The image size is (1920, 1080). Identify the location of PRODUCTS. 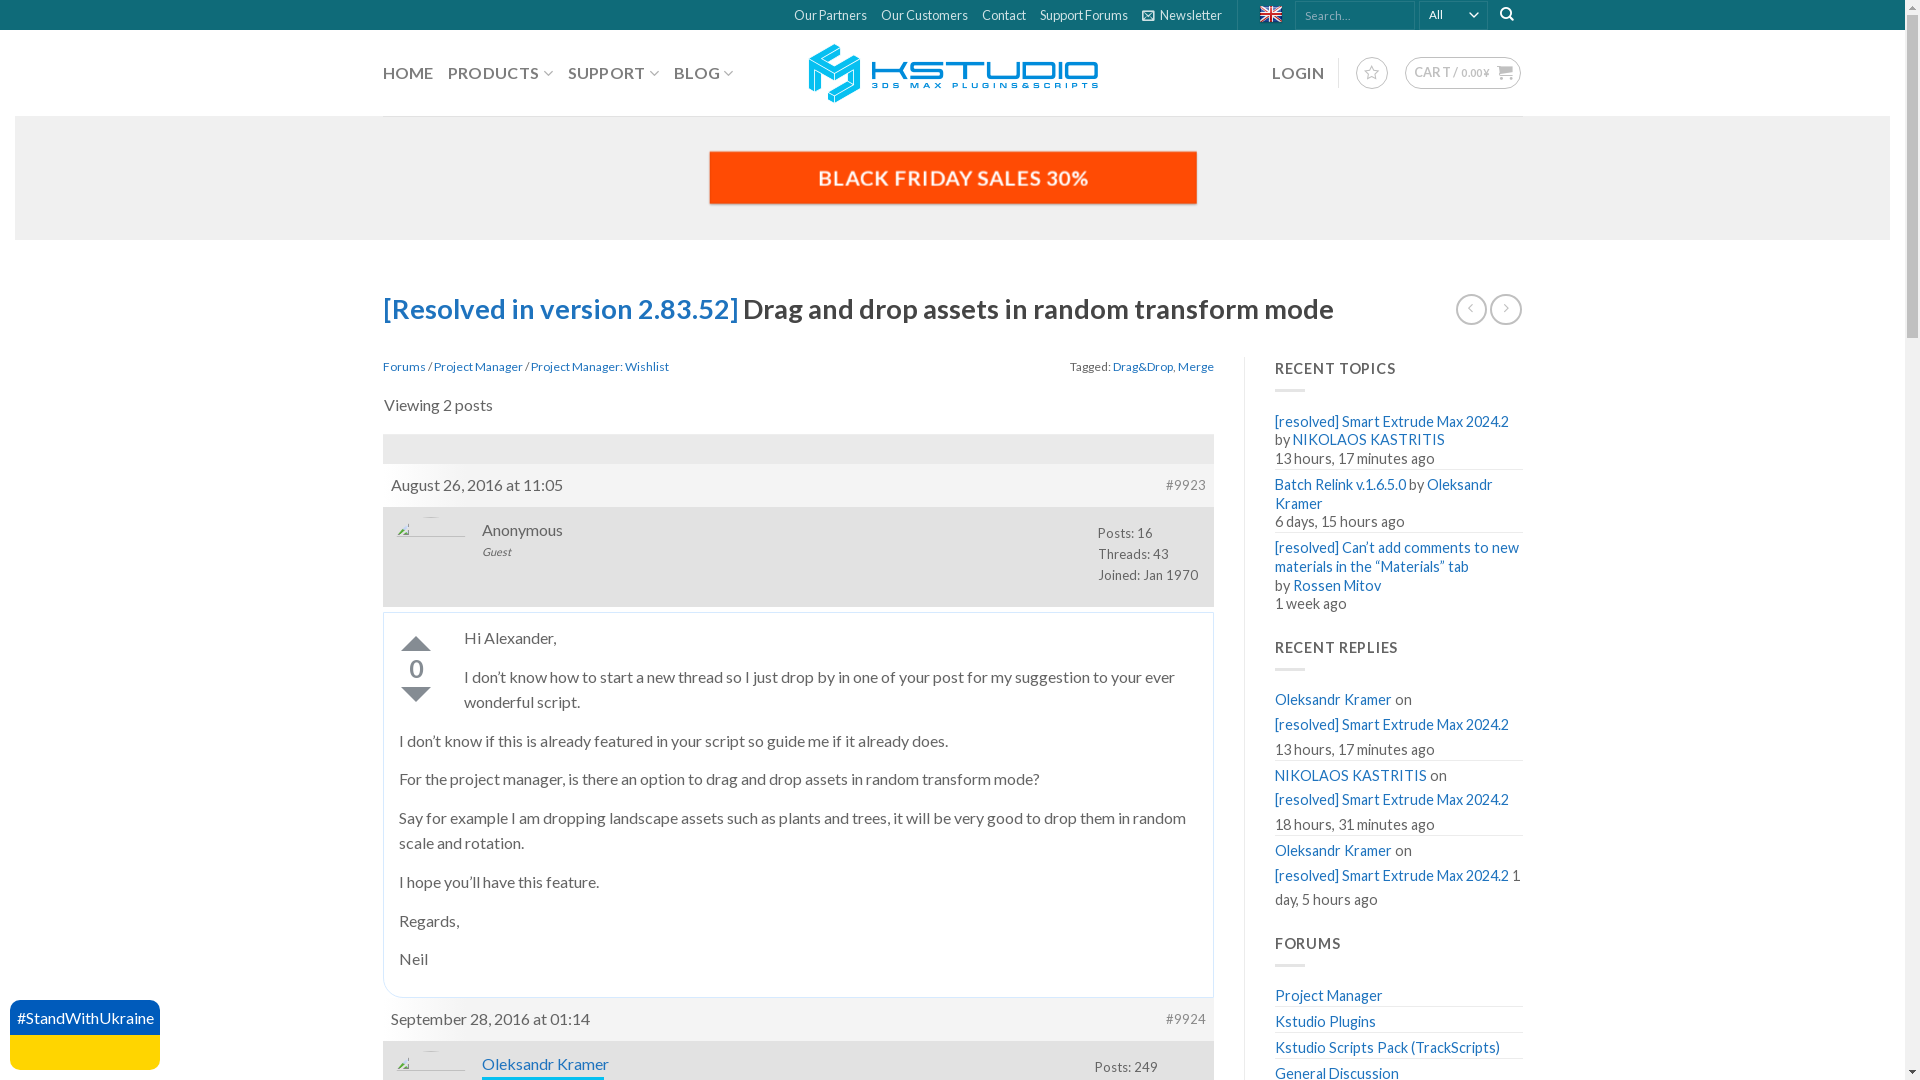
(501, 74).